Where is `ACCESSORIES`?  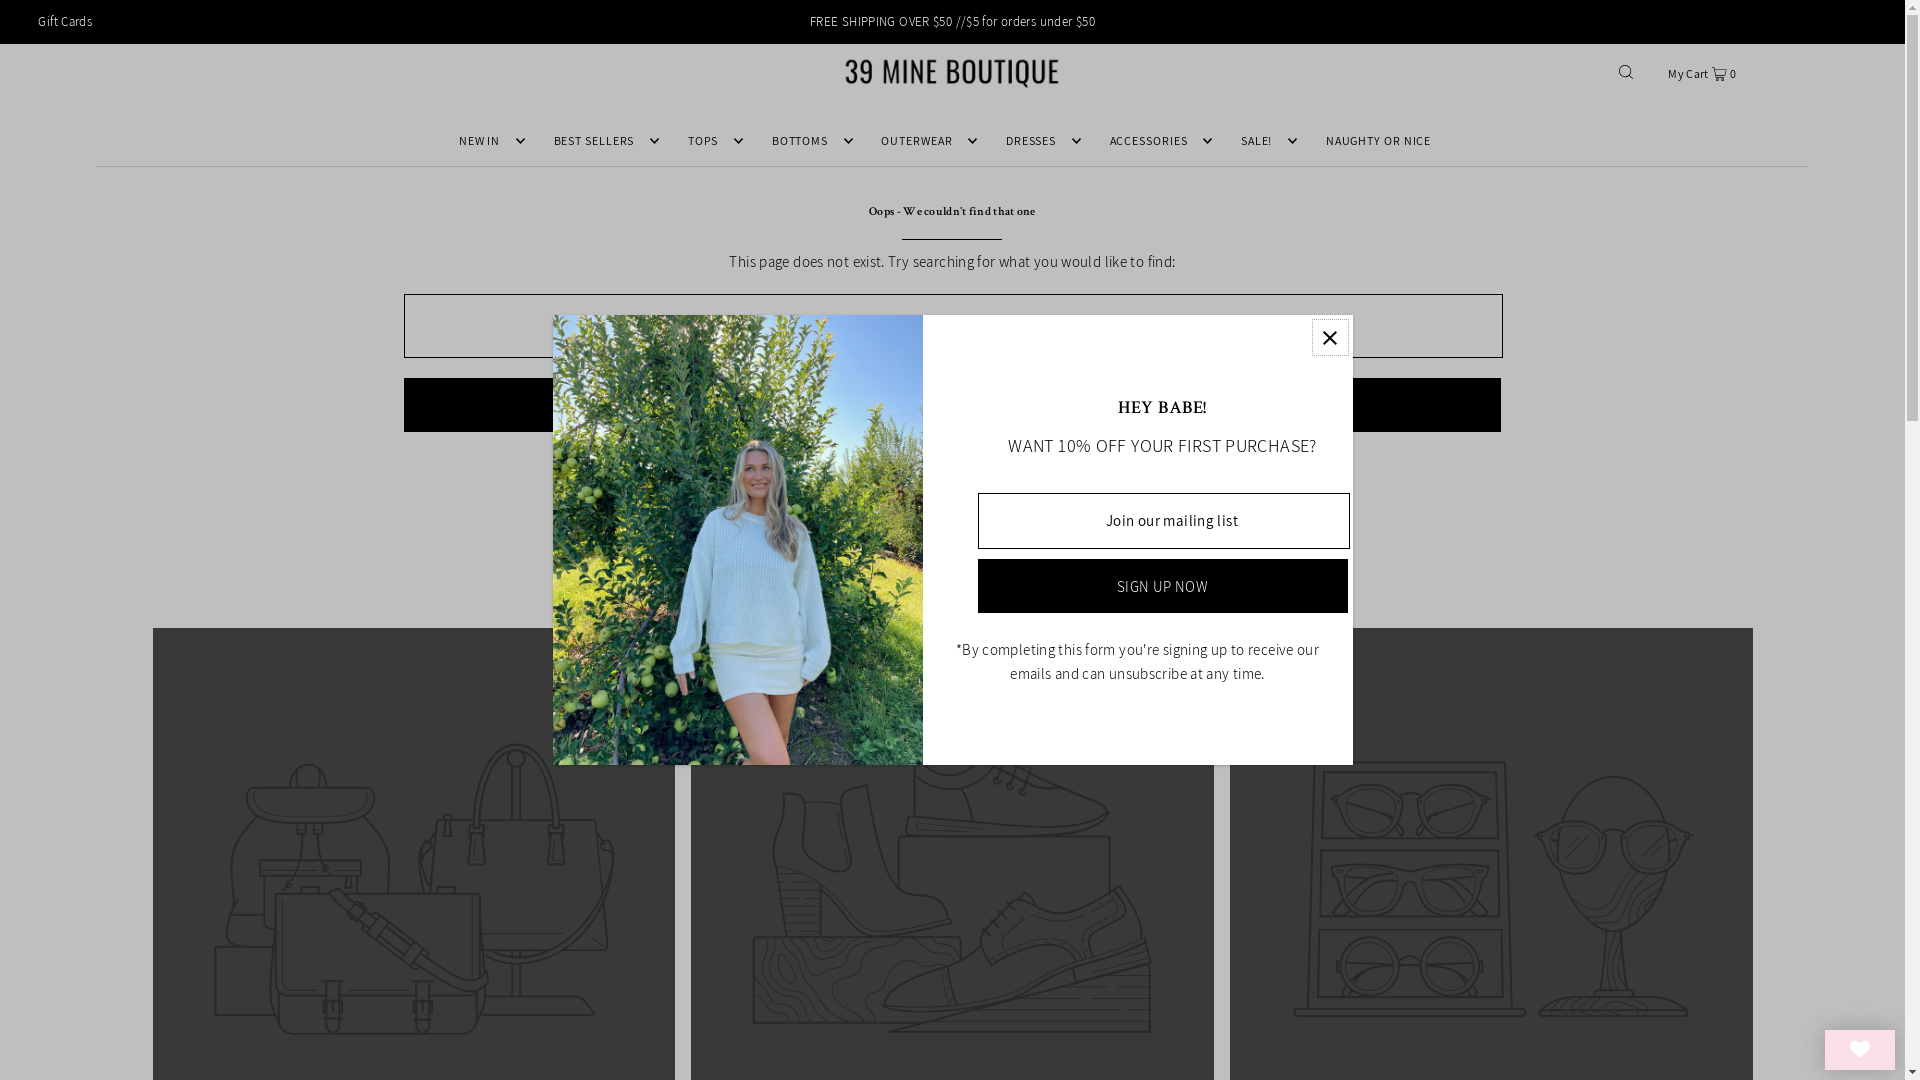
ACCESSORIES is located at coordinates (1156, 141).